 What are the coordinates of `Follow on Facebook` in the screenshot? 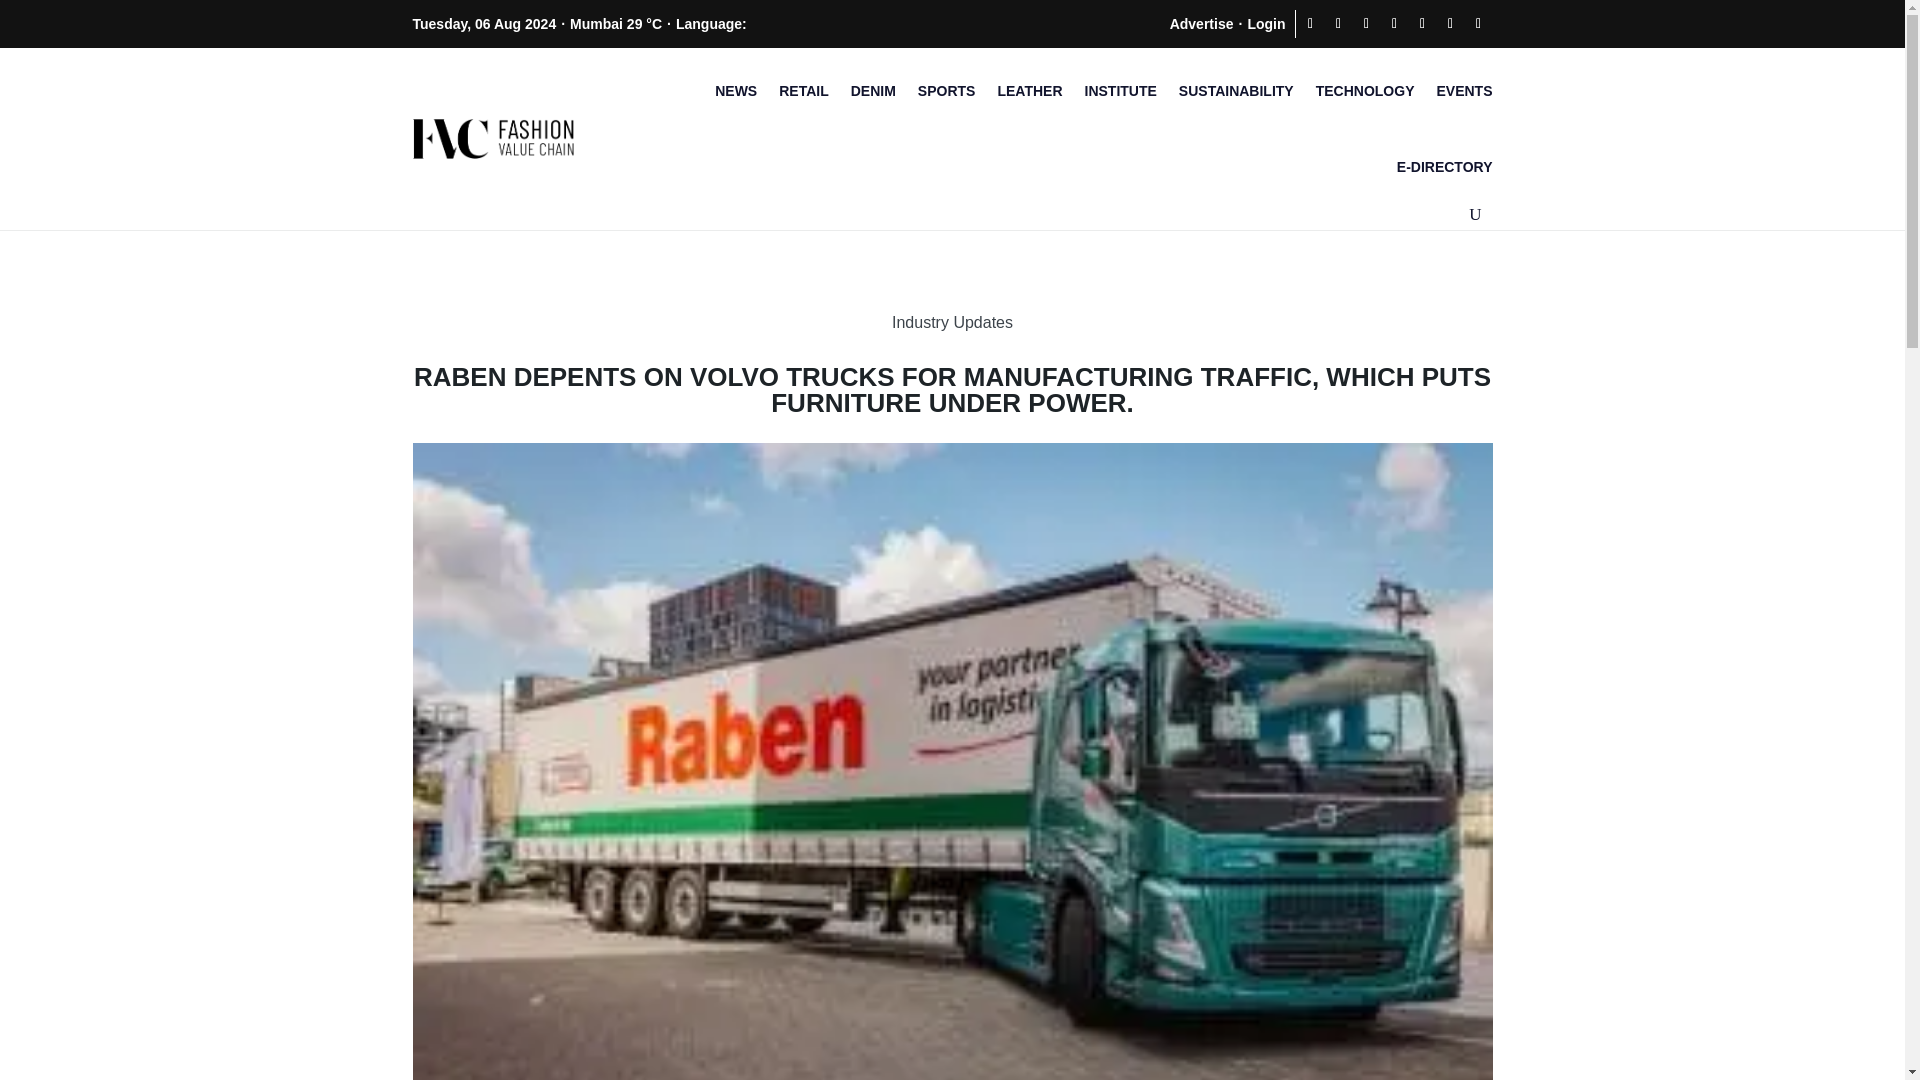 It's located at (1310, 23).